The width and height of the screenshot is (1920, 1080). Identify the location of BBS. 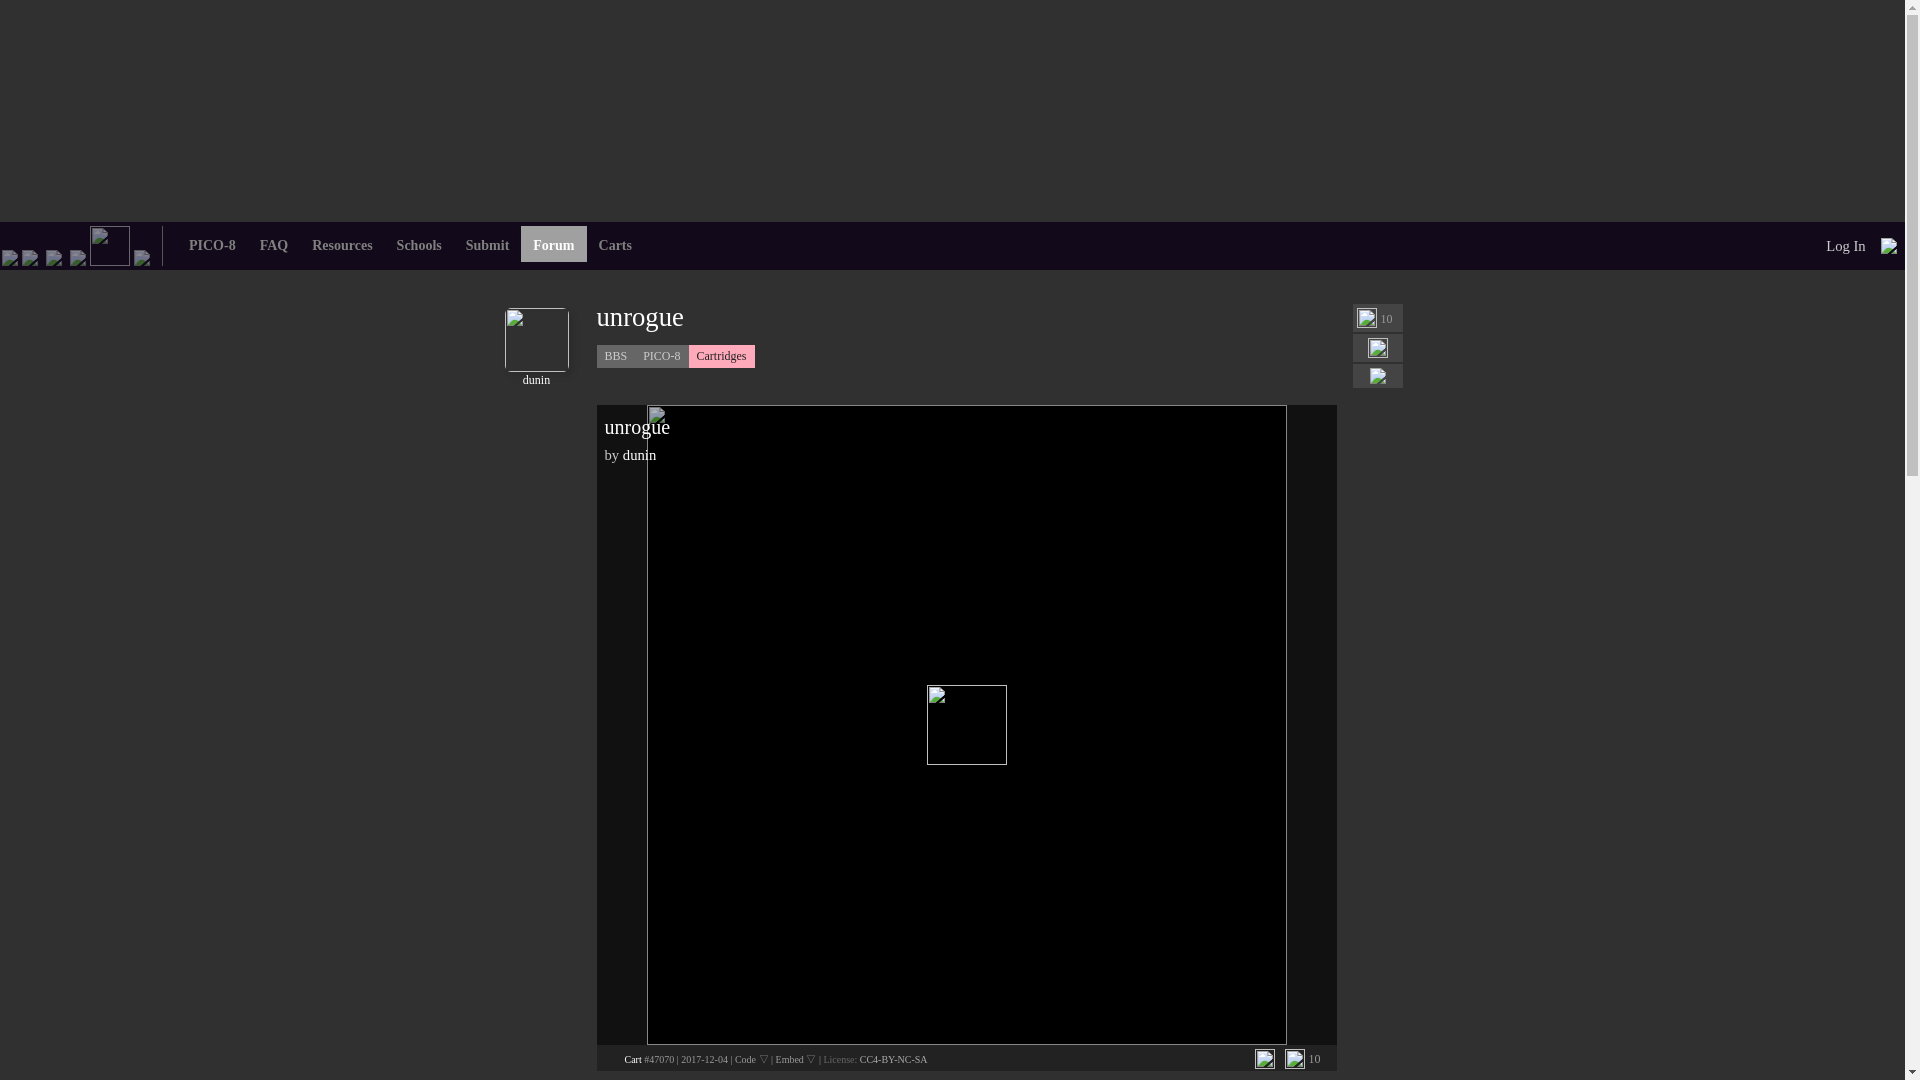
(615, 356).